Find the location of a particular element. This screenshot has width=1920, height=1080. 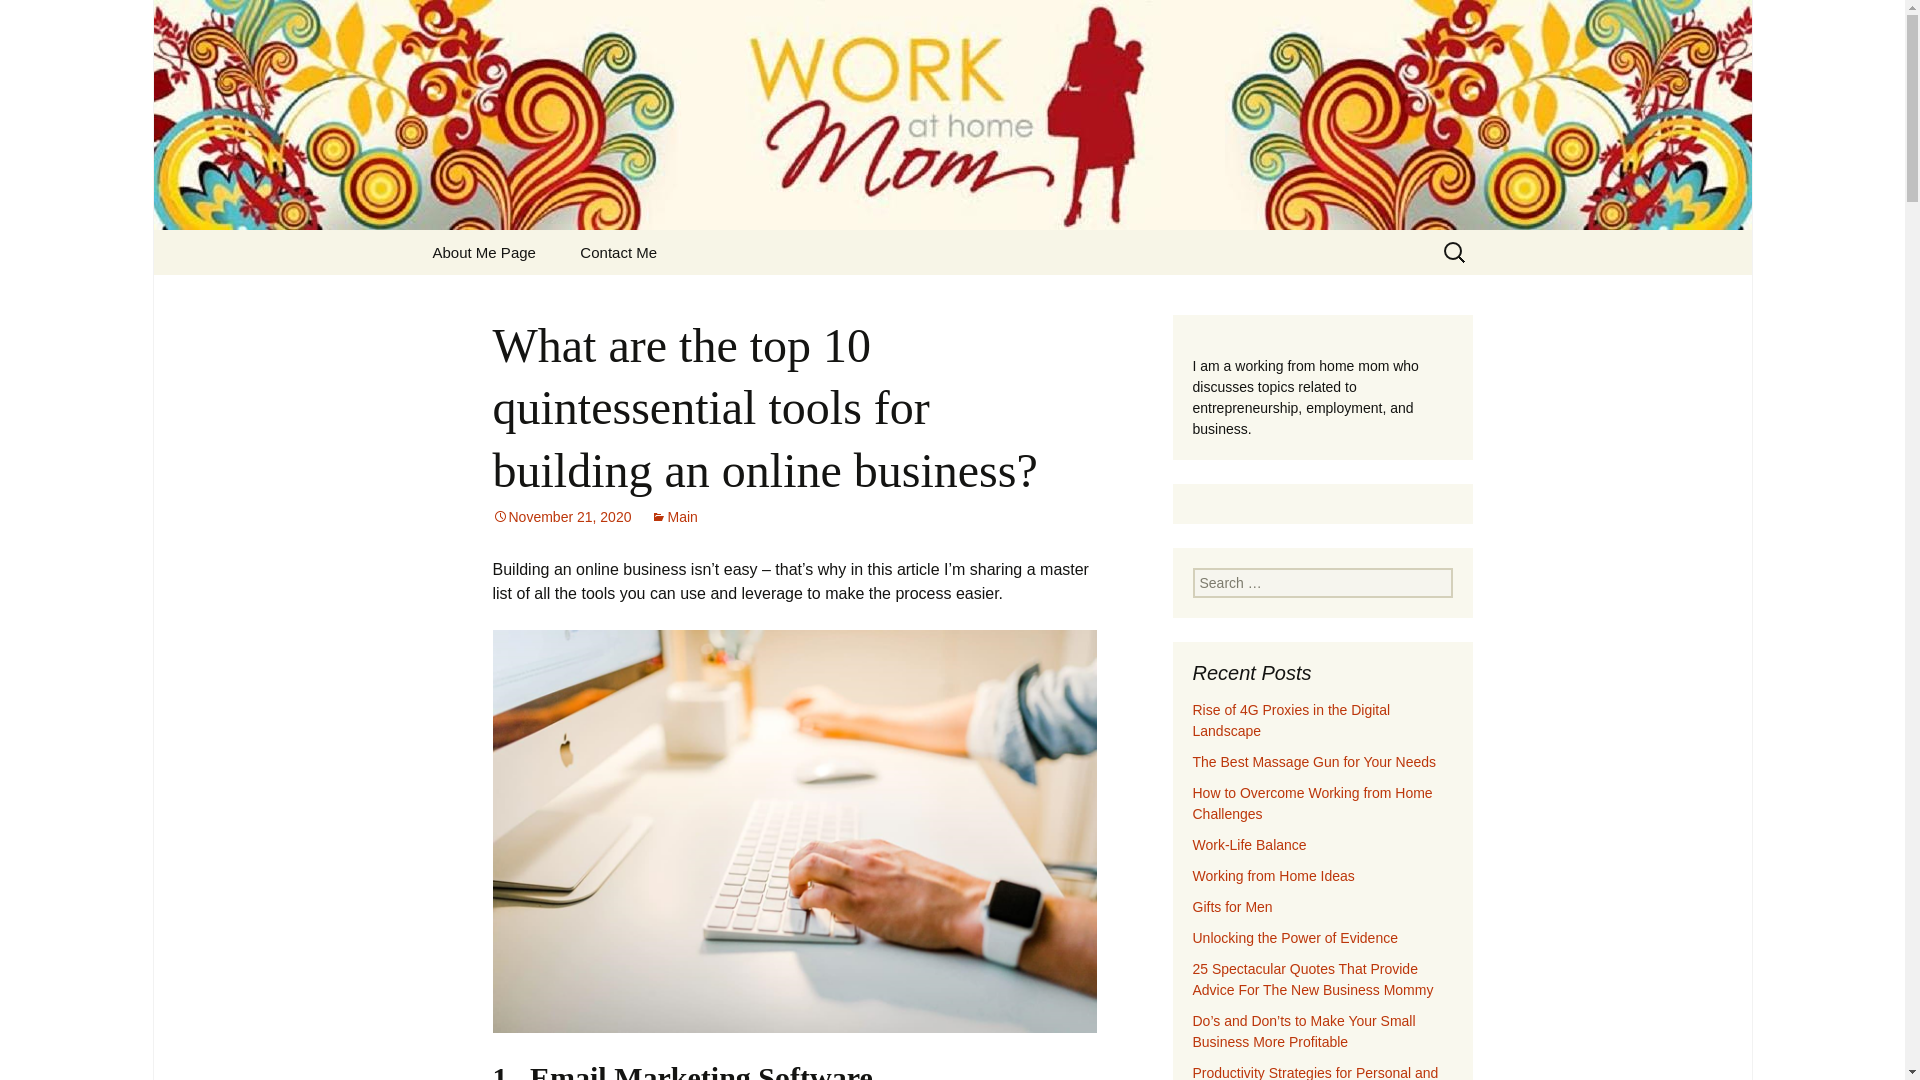

The Best Massage Gun for Your Needs is located at coordinates (1314, 762).